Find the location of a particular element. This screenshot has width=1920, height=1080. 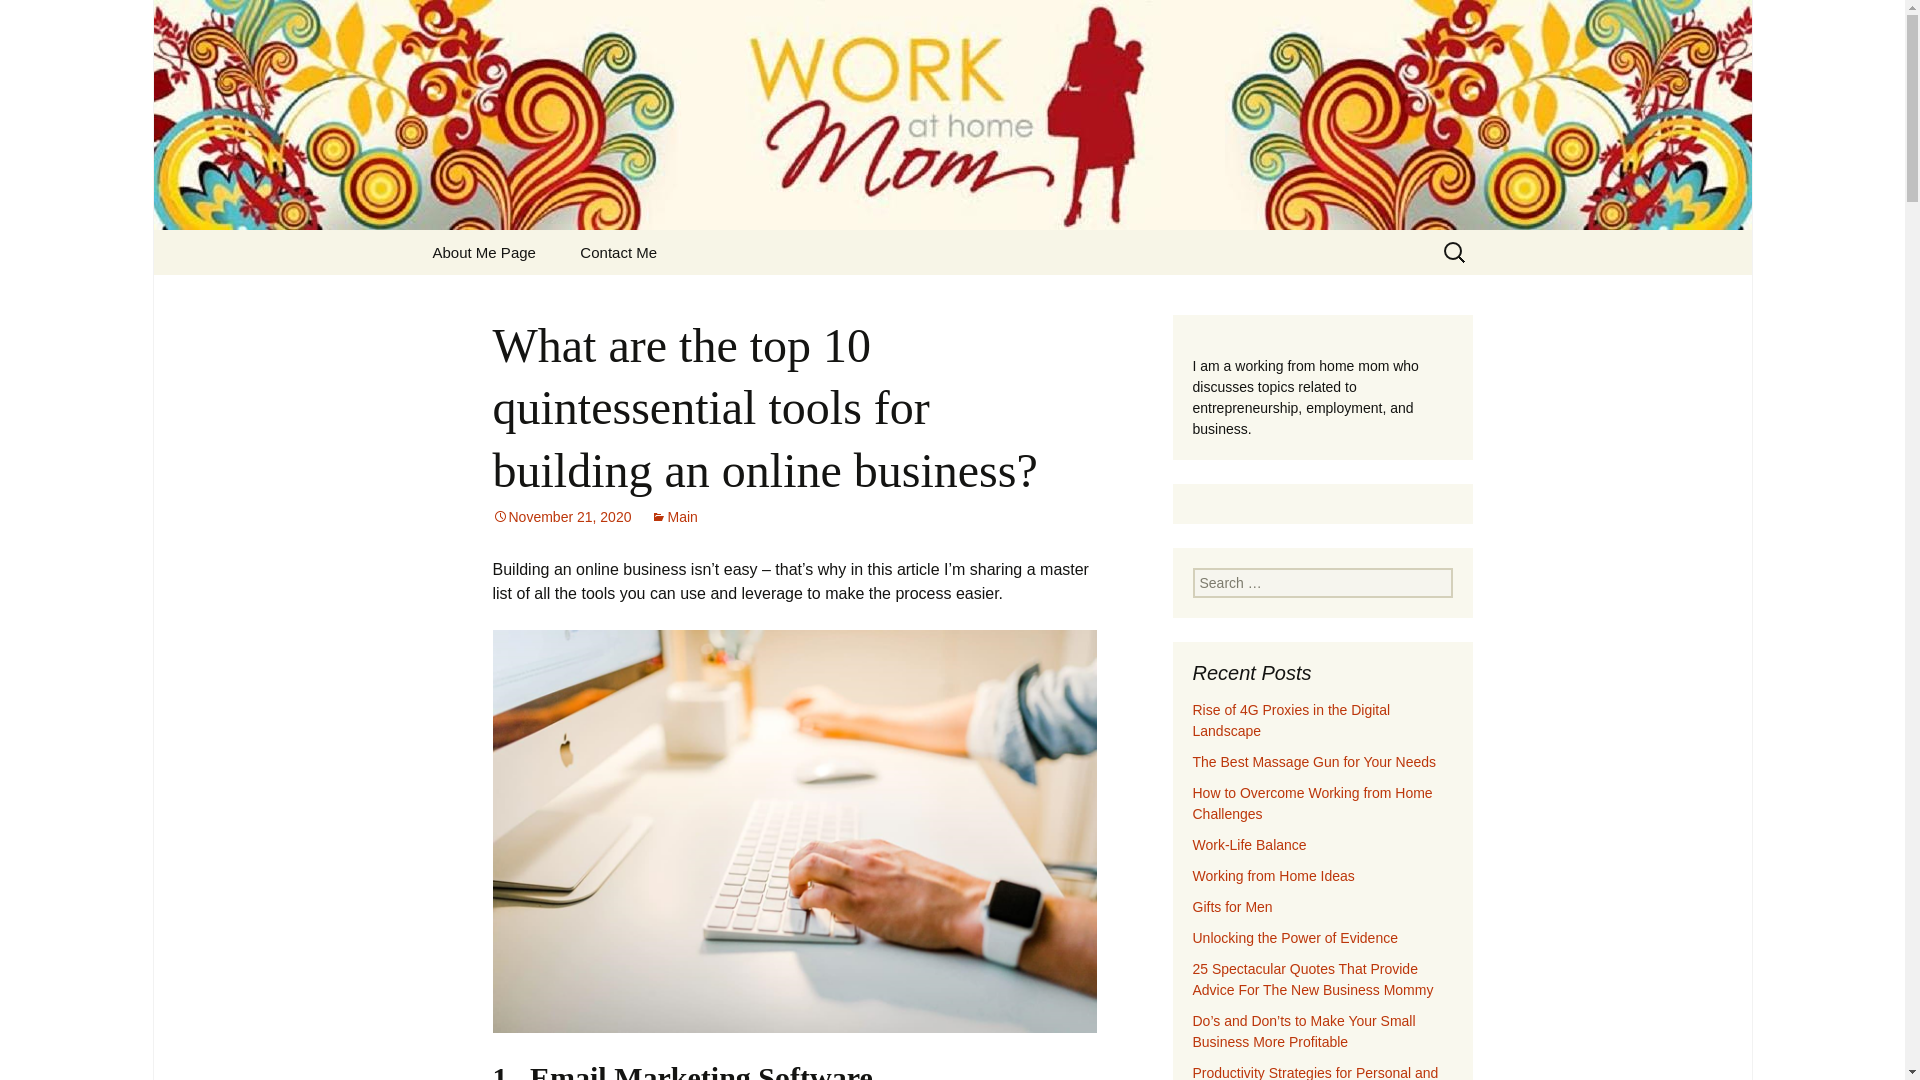

The Best Massage Gun for Your Needs is located at coordinates (1314, 762).